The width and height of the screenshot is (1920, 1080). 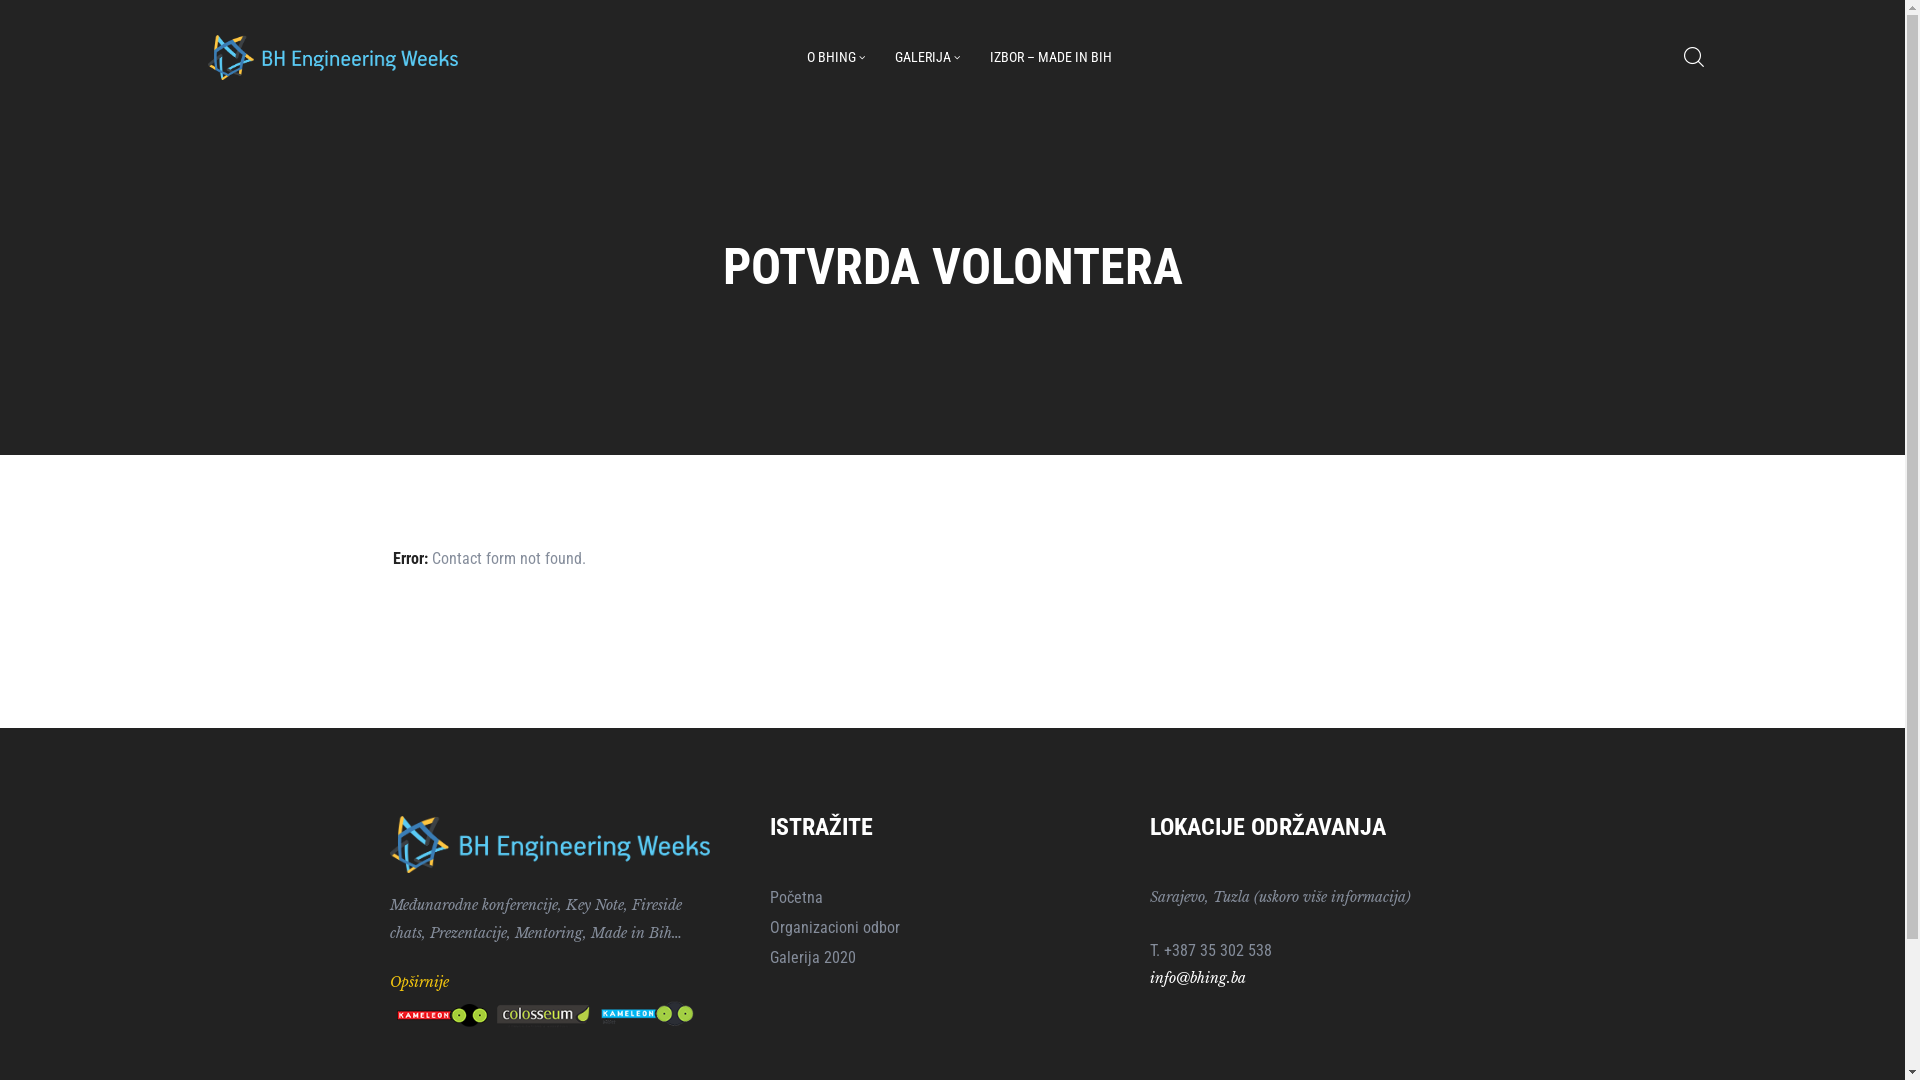 What do you see at coordinates (836, 57) in the screenshot?
I see `O BHING` at bounding box center [836, 57].